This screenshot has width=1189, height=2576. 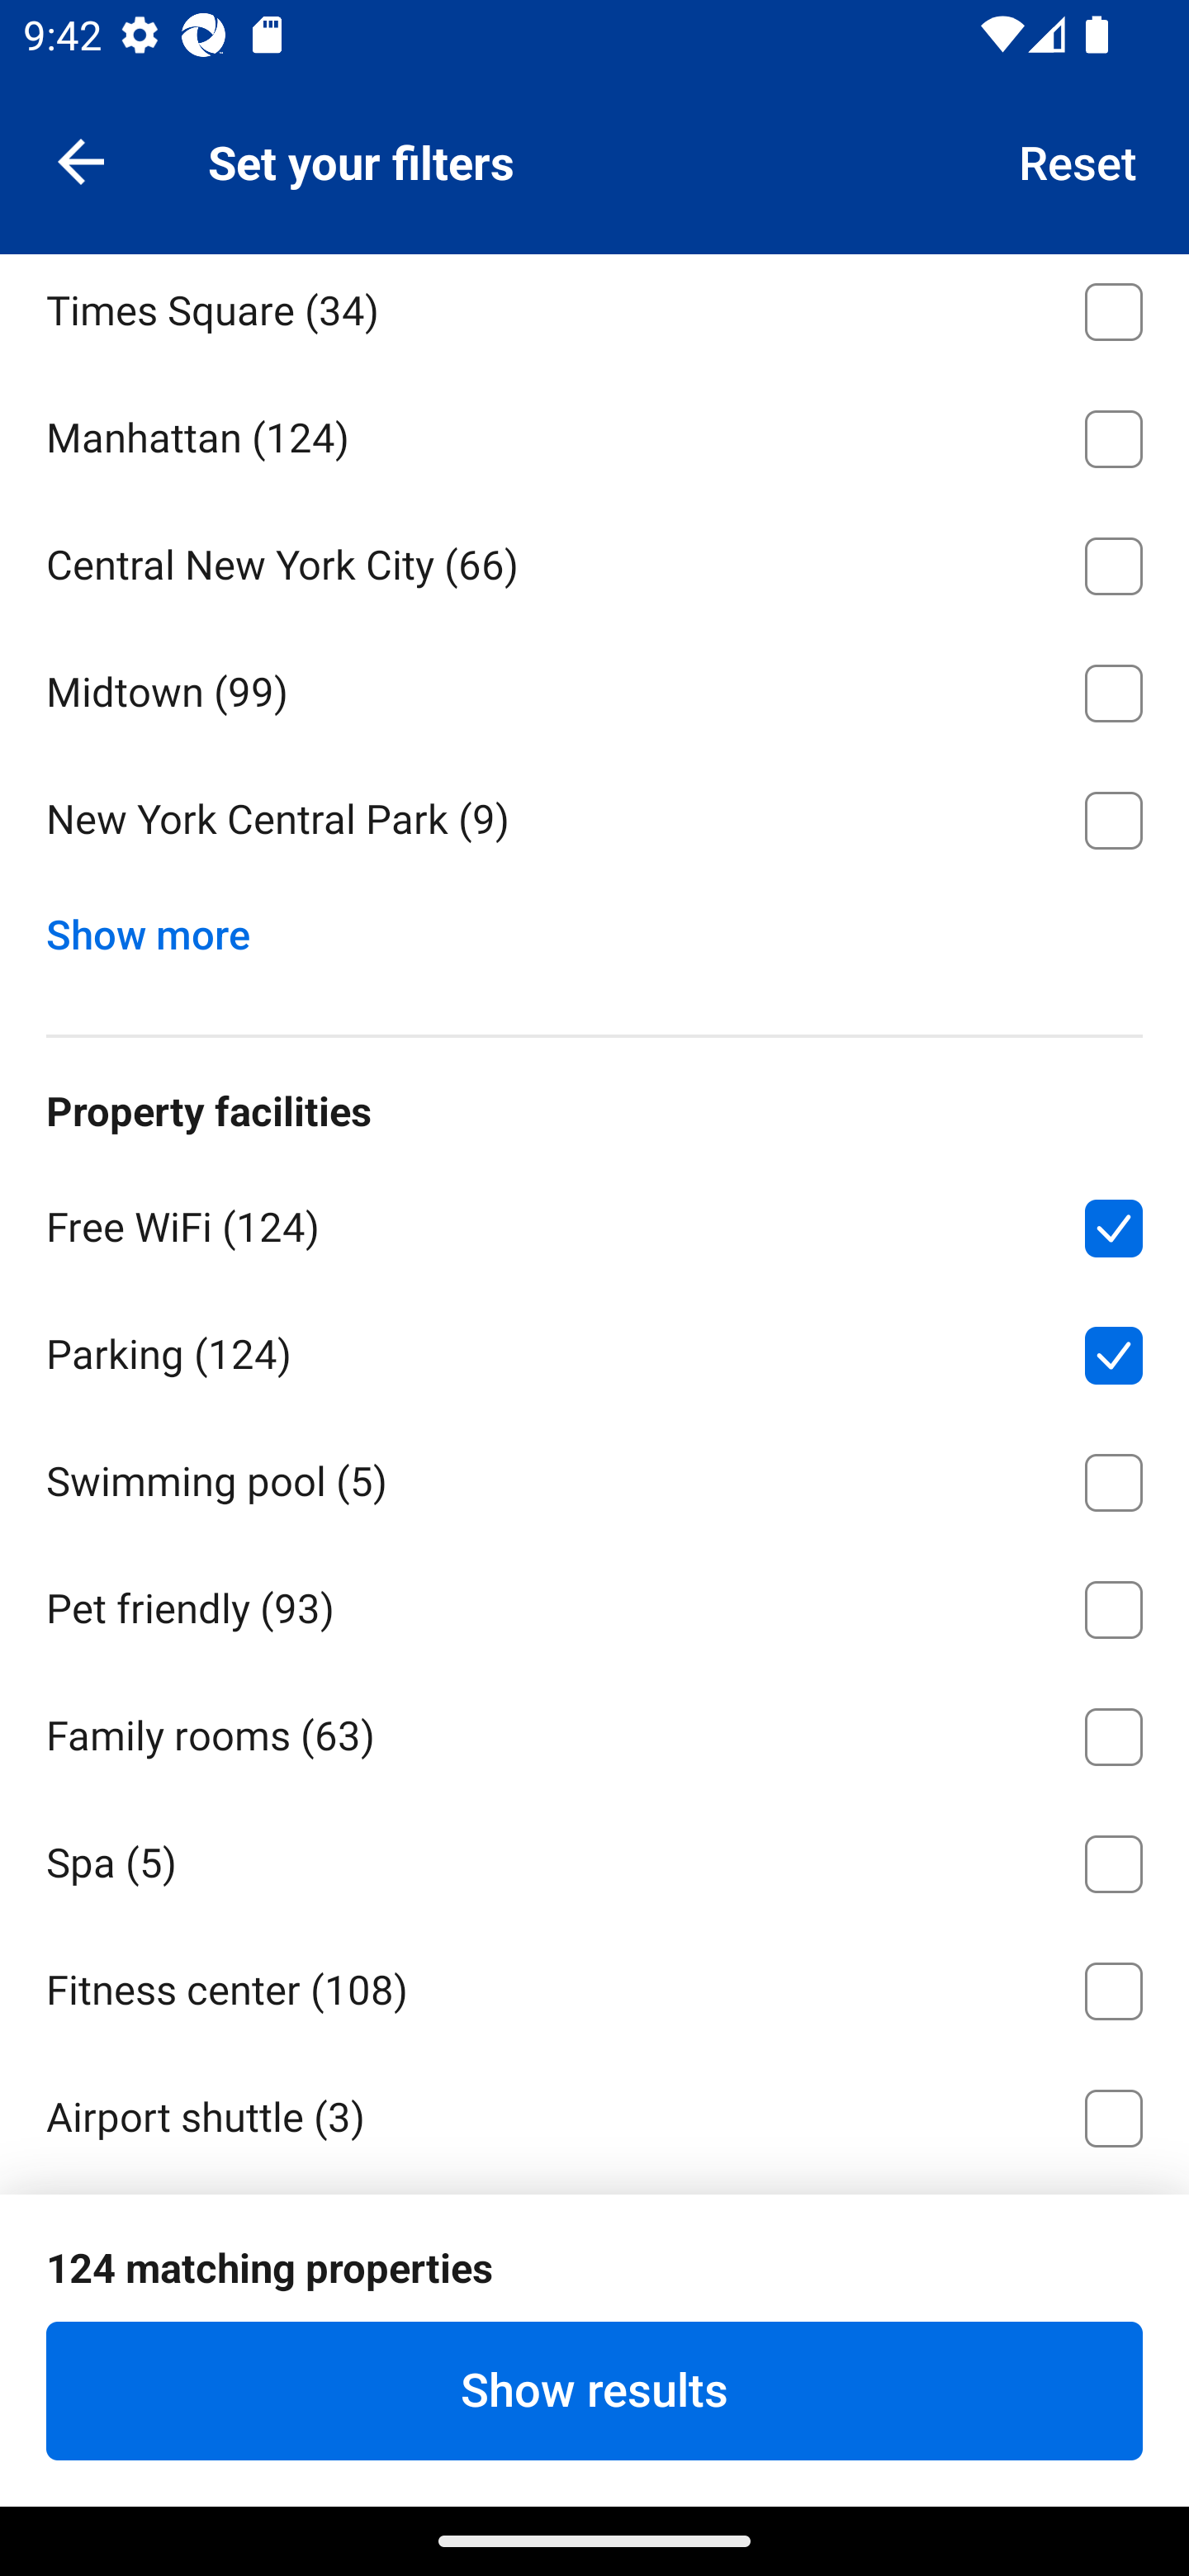 I want to click on Show results, so click(x=594, y=2390).